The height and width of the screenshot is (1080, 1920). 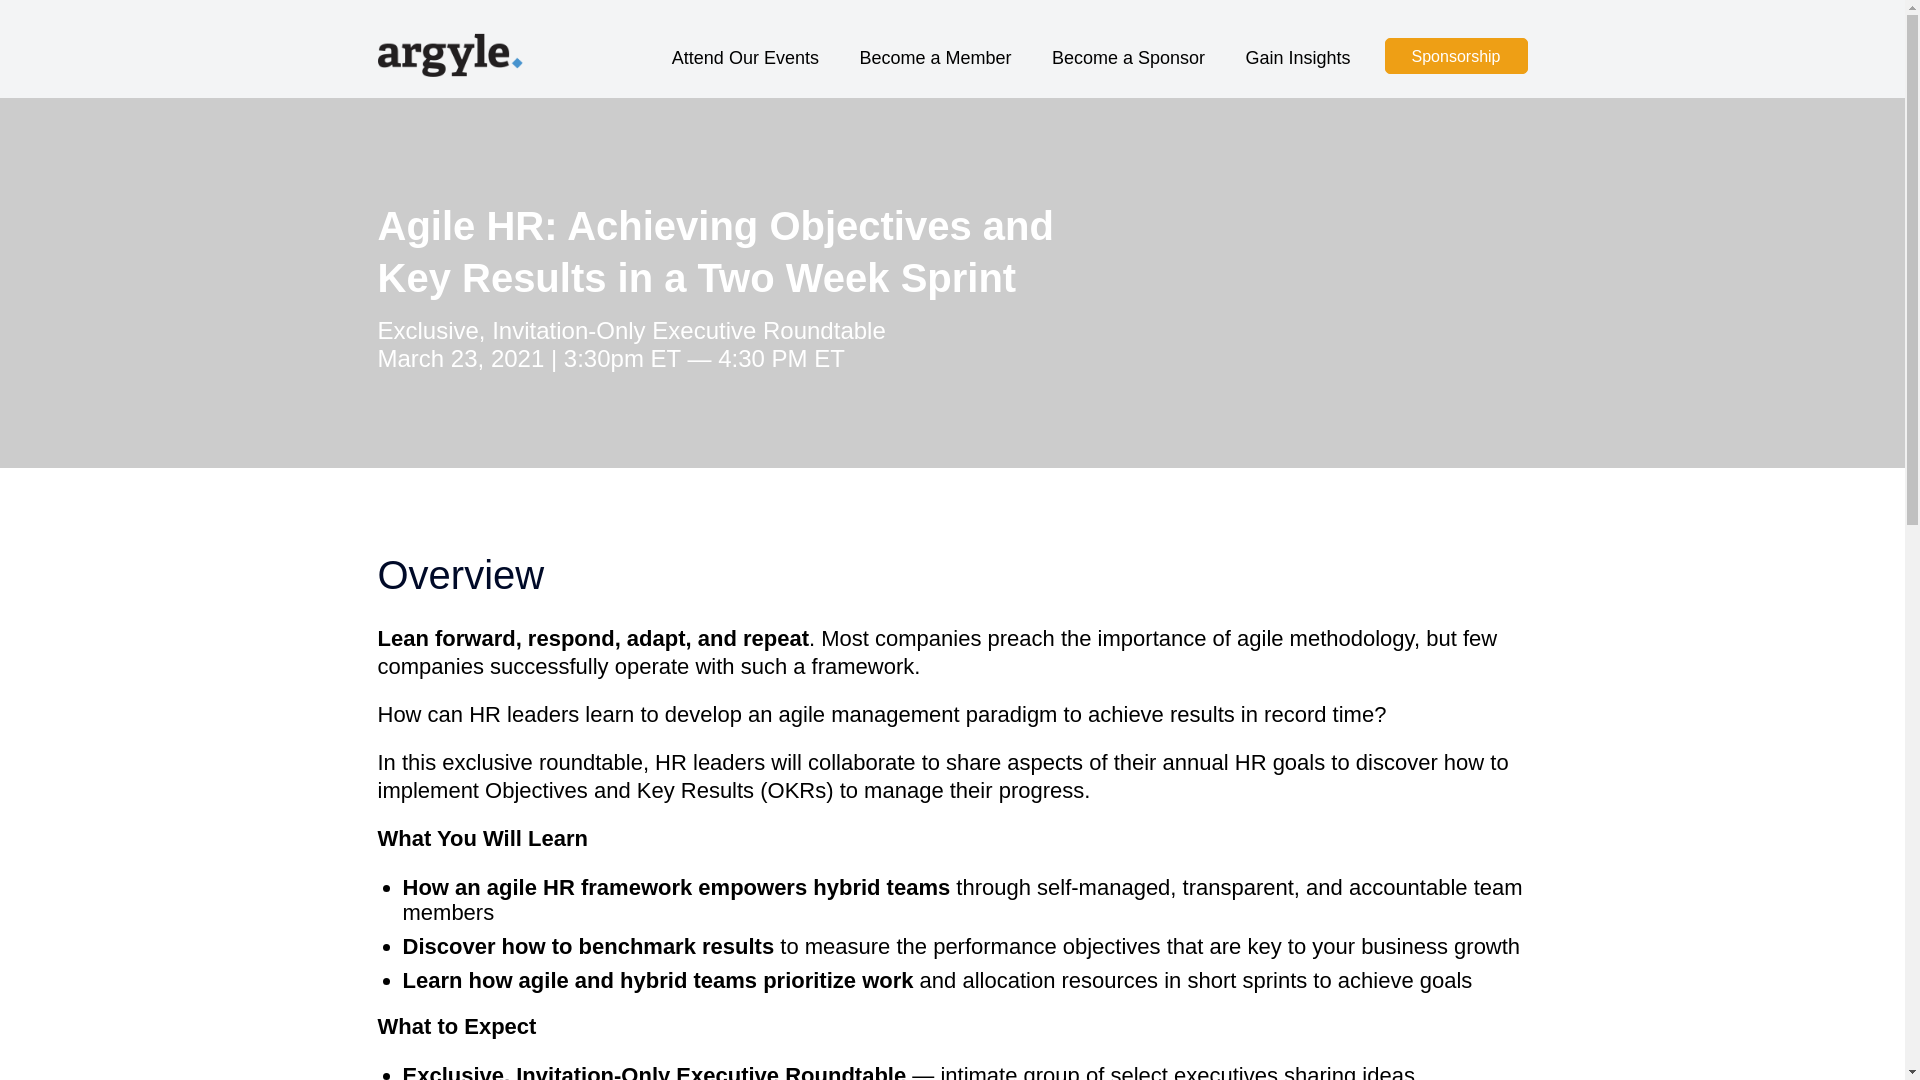 I want to click on Gain Insights, so click(x=1296, y=72).